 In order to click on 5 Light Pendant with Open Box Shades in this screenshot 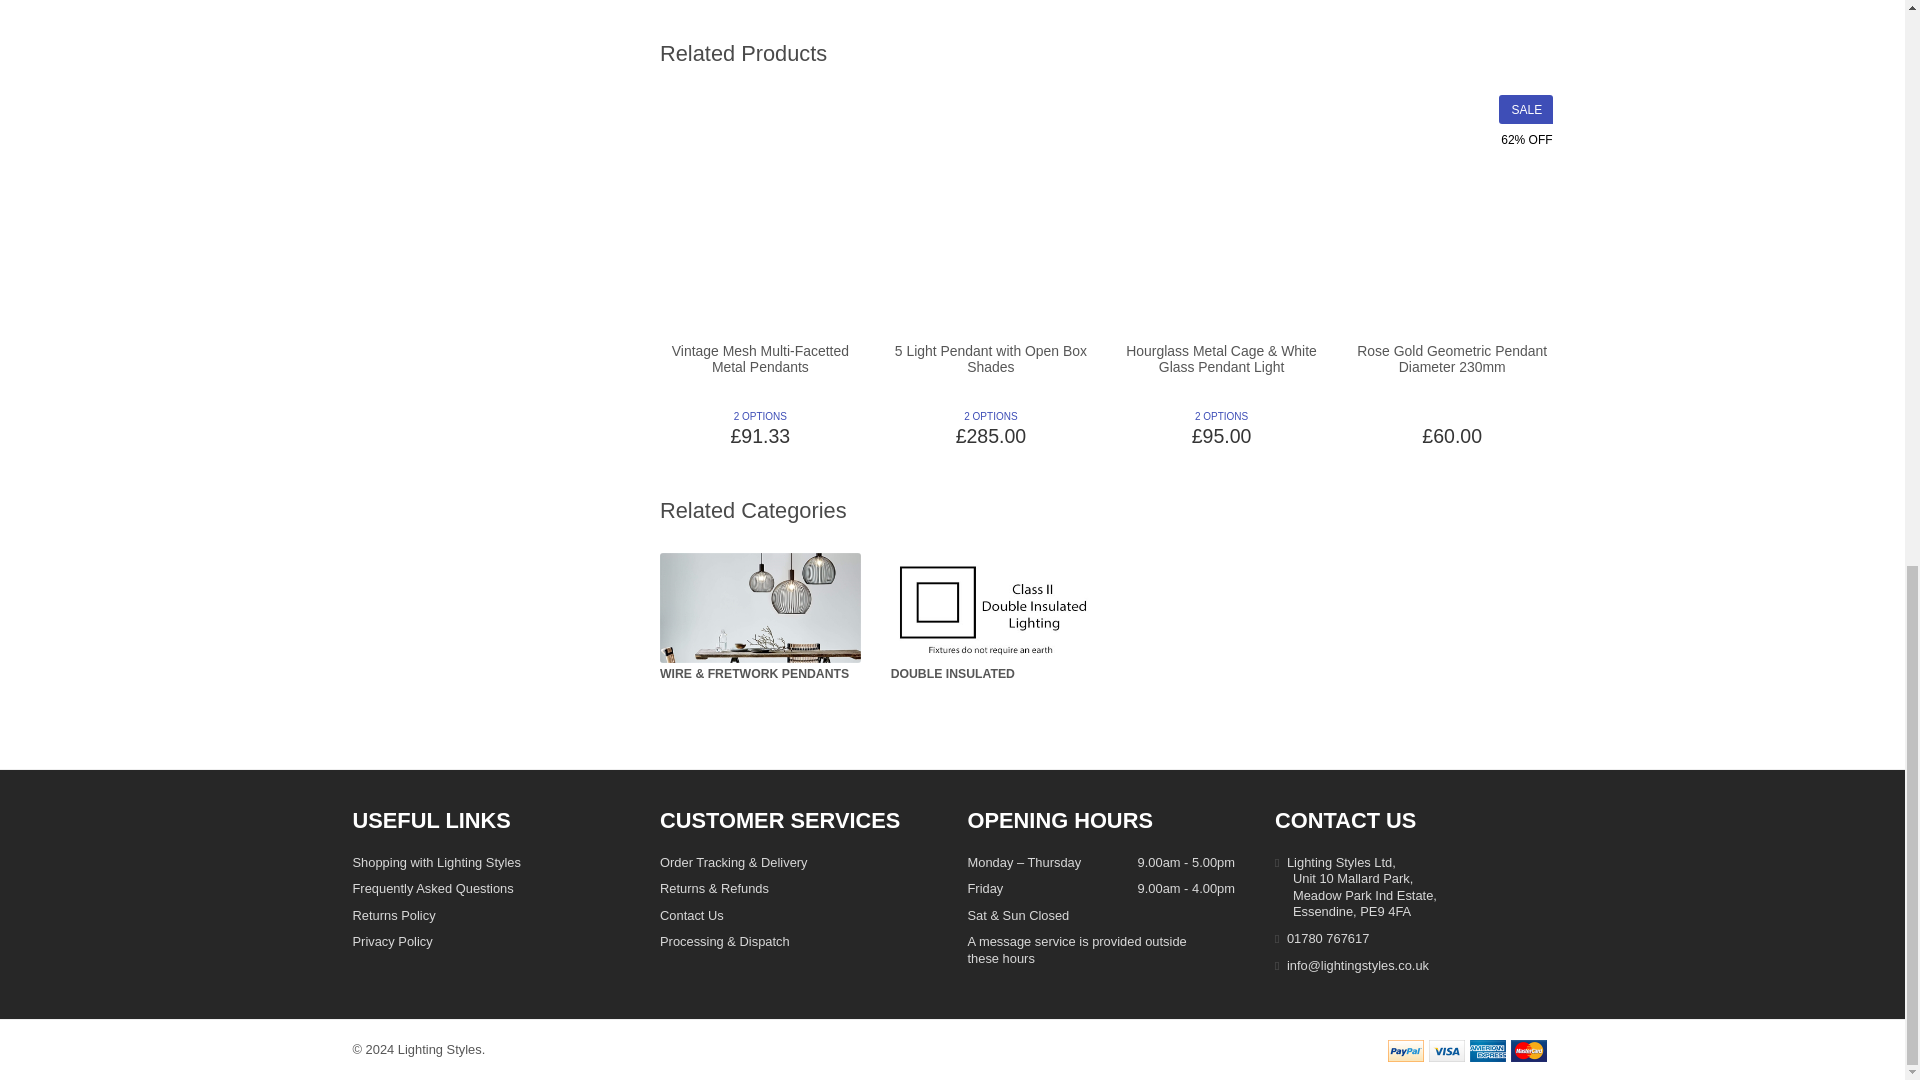, I will do `click(991, 48)`.